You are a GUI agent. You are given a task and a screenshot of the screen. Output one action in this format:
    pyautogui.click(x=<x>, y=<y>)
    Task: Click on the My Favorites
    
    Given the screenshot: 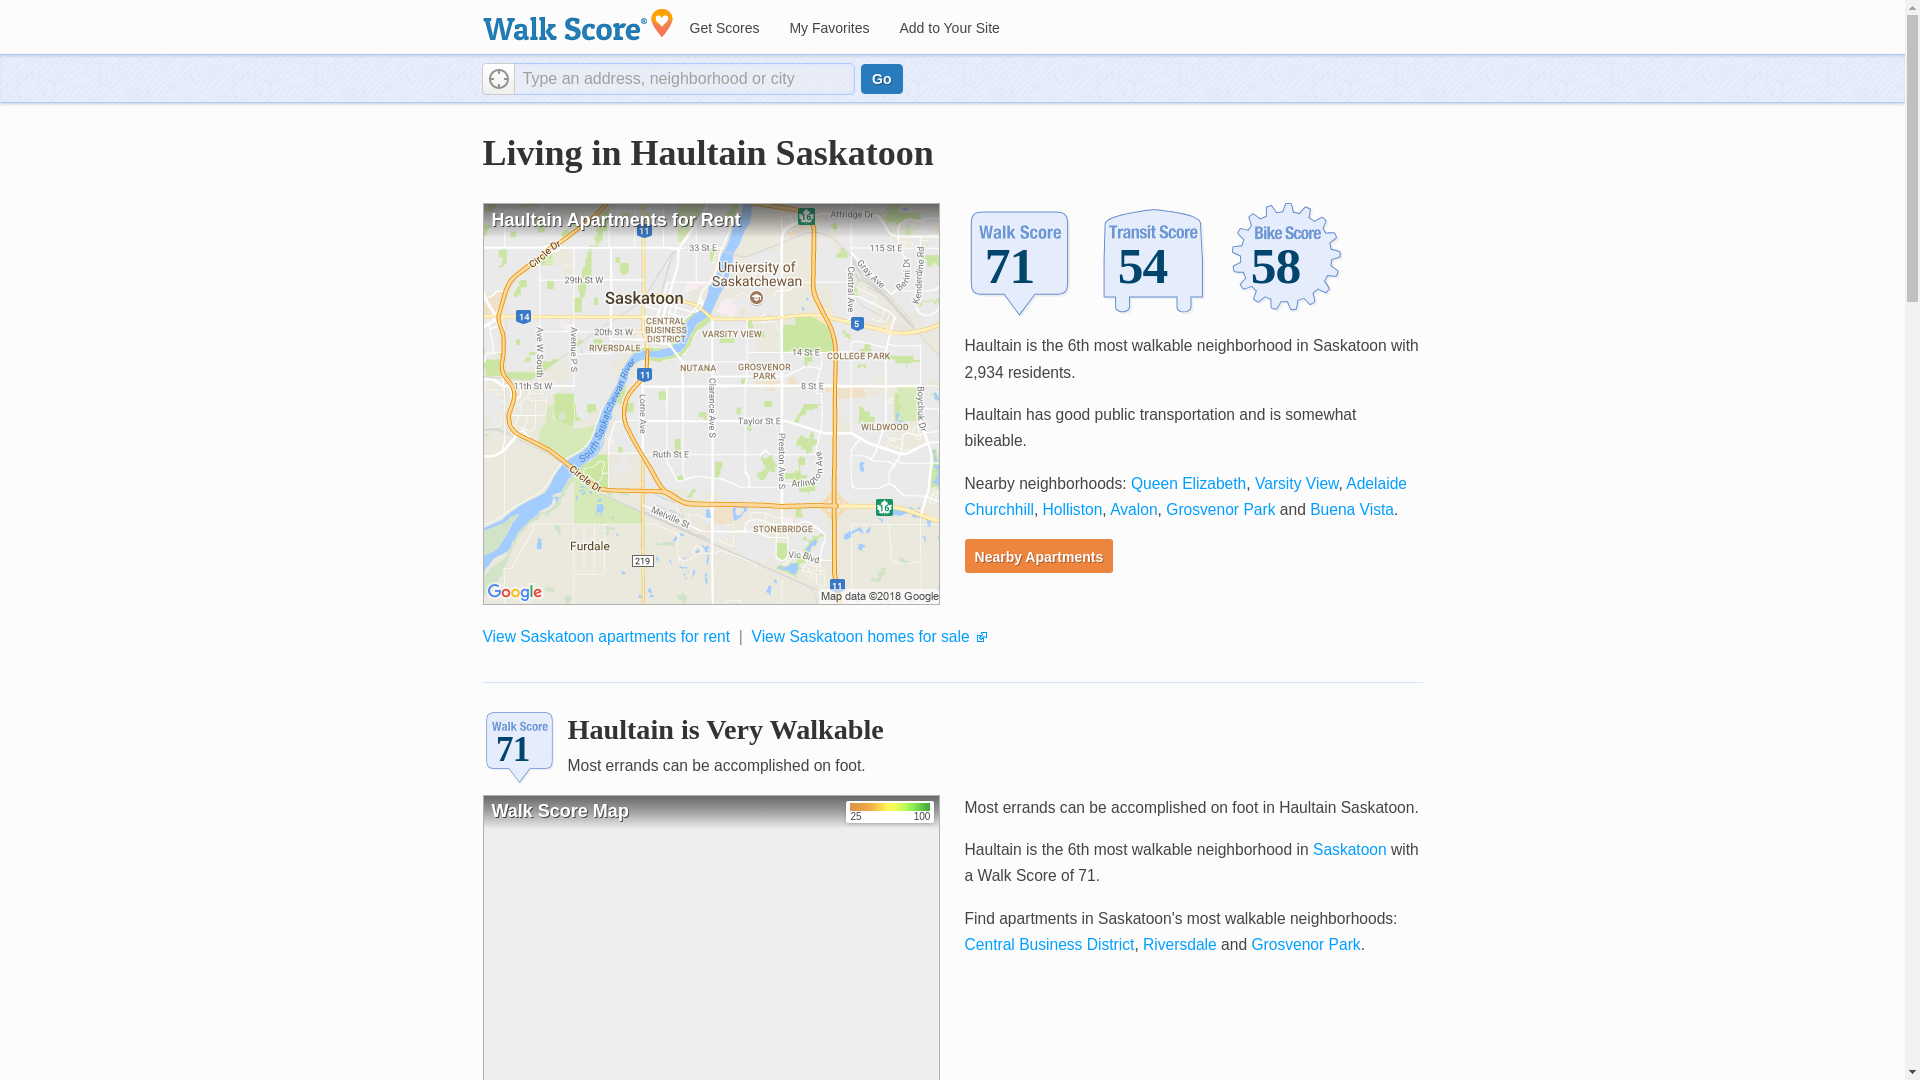 What is the action you would take?
    pyautogui.click(x=828, y=28)
    